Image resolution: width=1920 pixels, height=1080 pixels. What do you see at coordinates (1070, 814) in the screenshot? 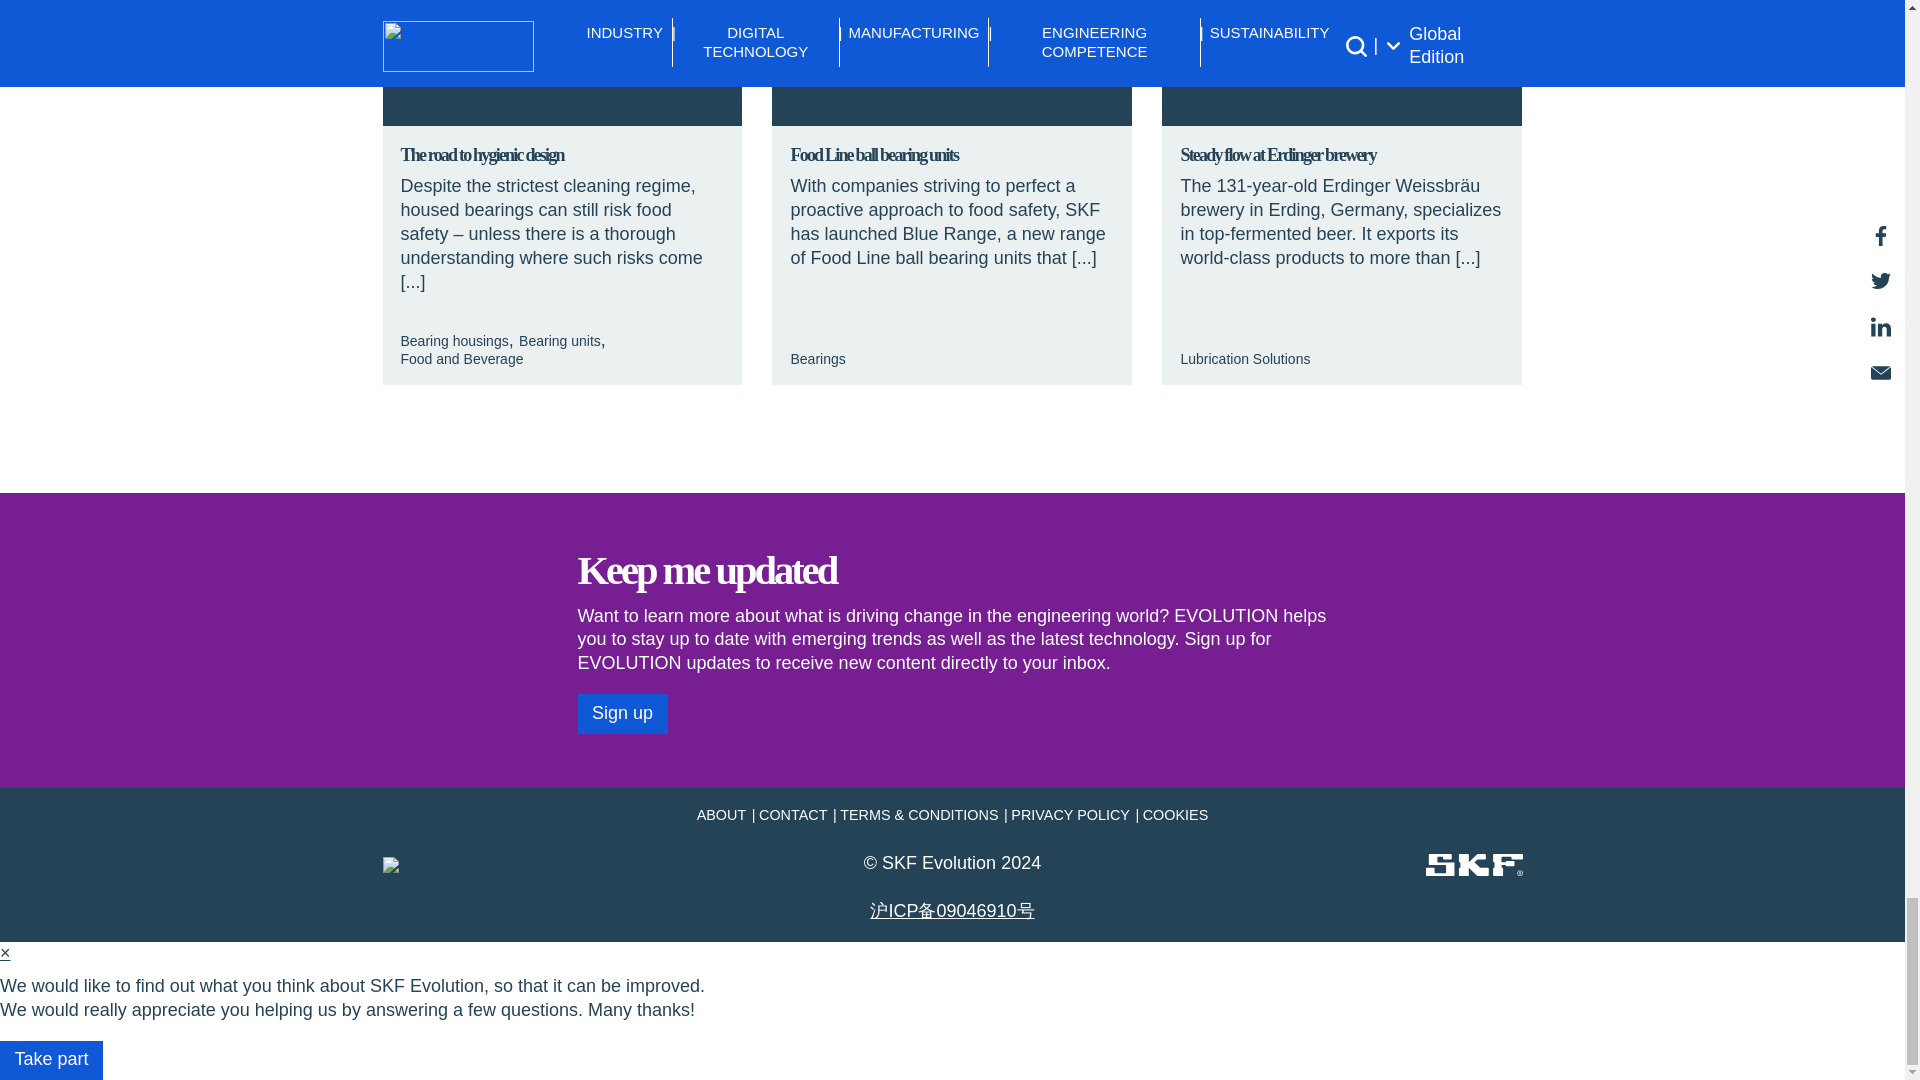
I see `PRIVACY POLICY` at bounding box center [1070, 814].